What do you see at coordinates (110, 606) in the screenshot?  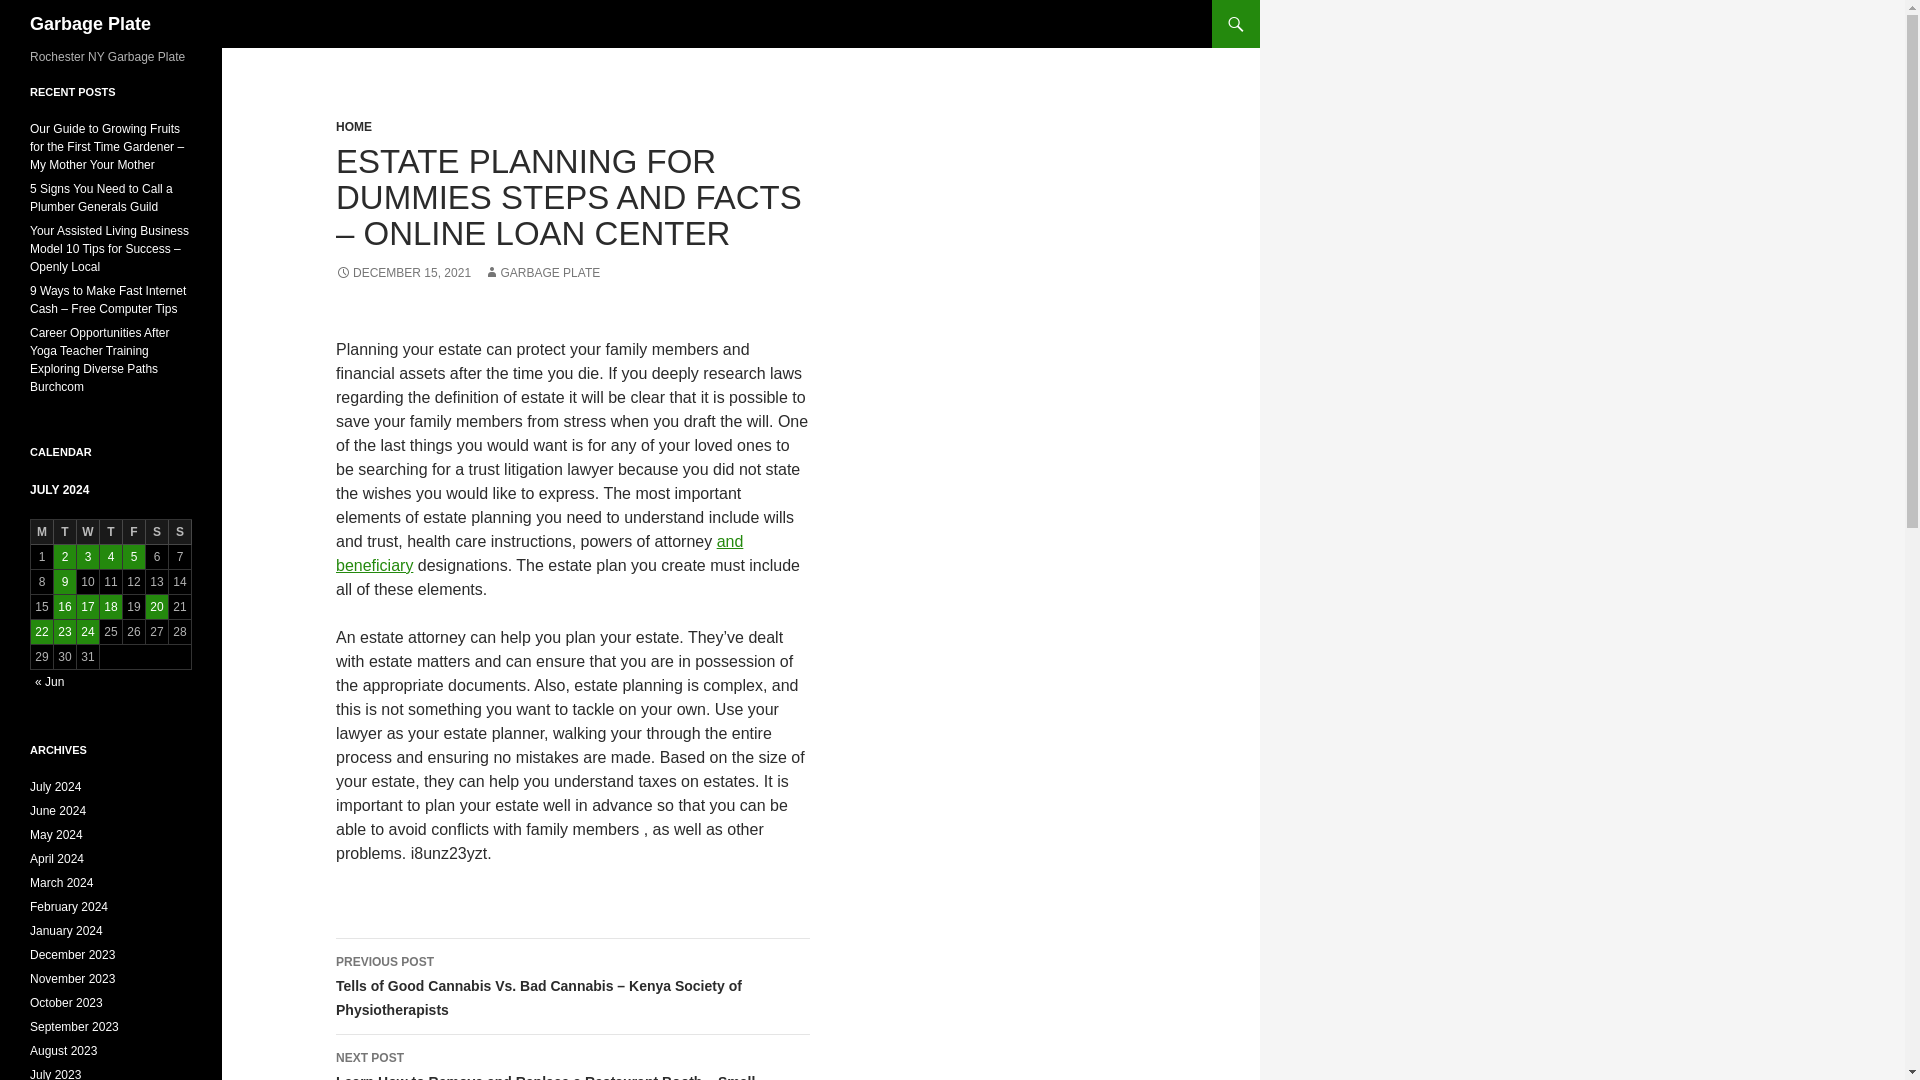 I see `18` at bounding box center [110, 606].